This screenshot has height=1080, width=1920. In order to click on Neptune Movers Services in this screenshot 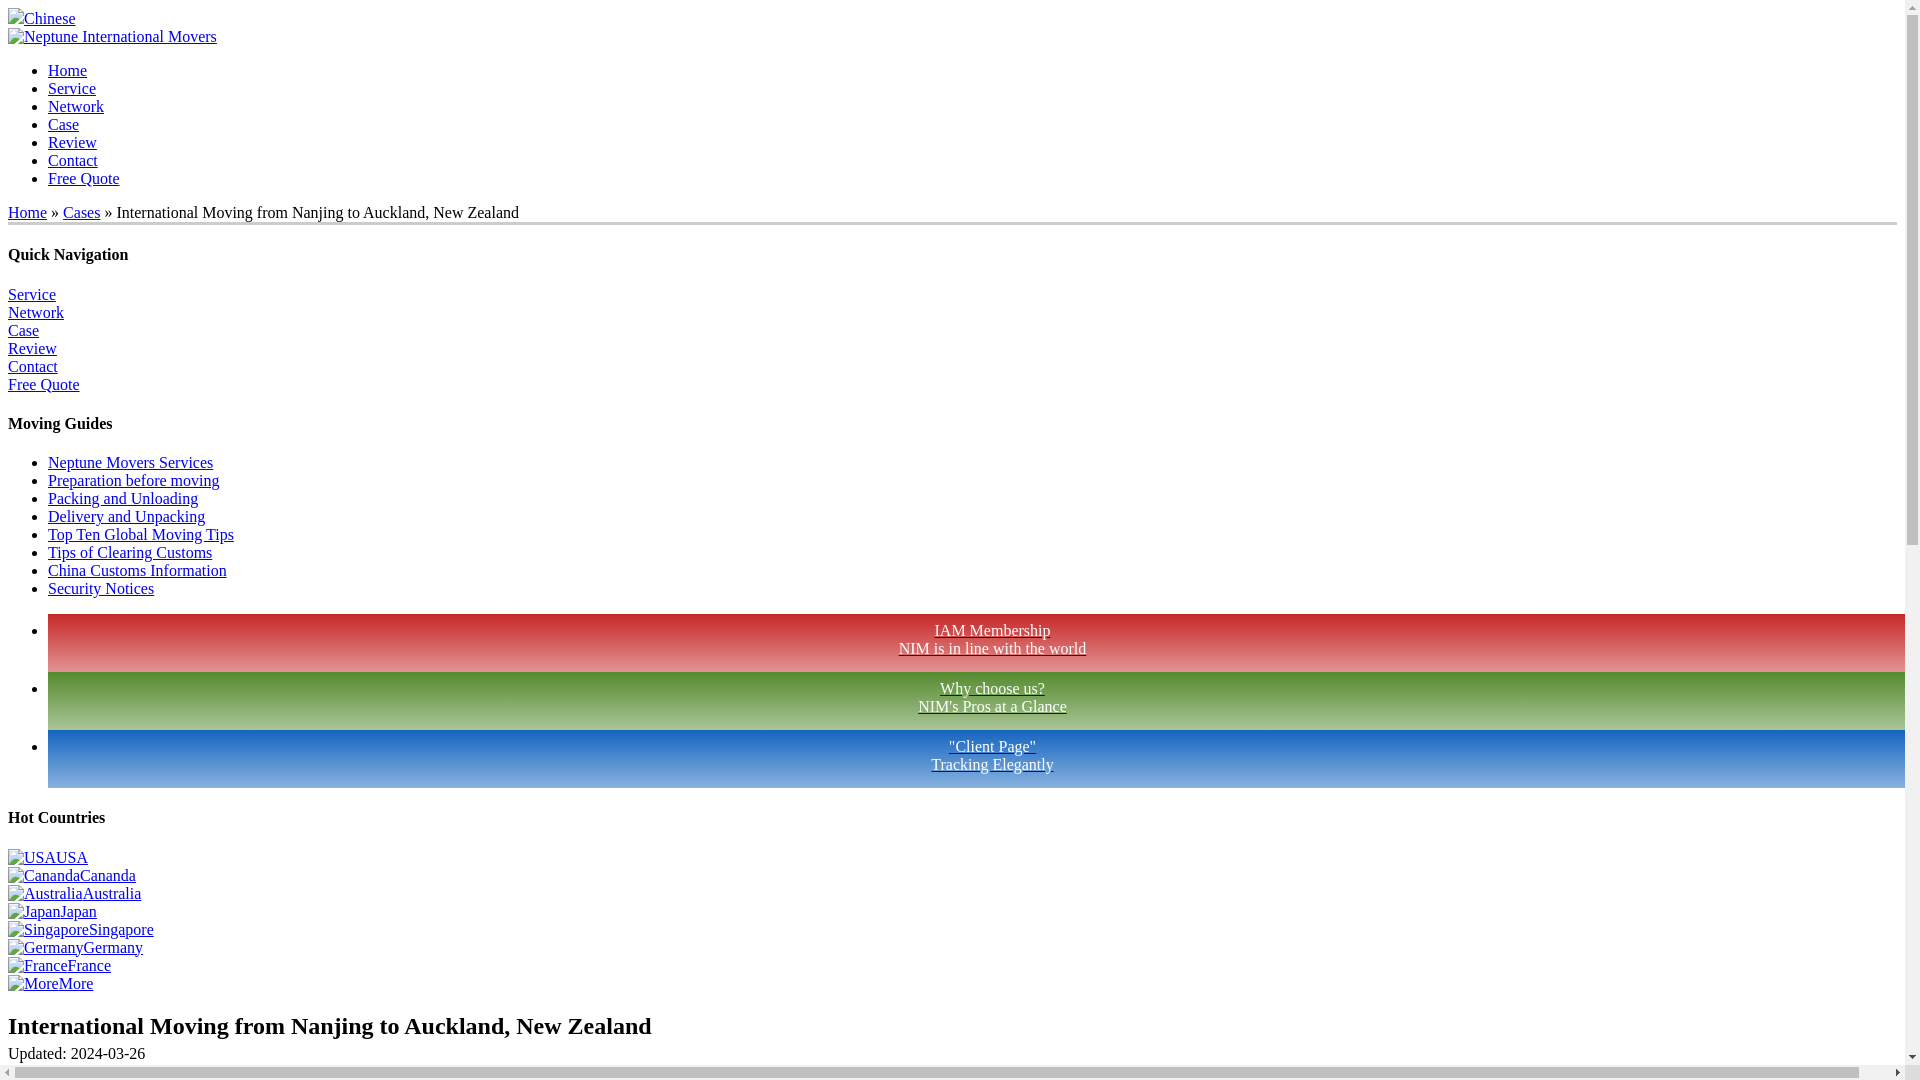, I will do `click(130, 462)`.